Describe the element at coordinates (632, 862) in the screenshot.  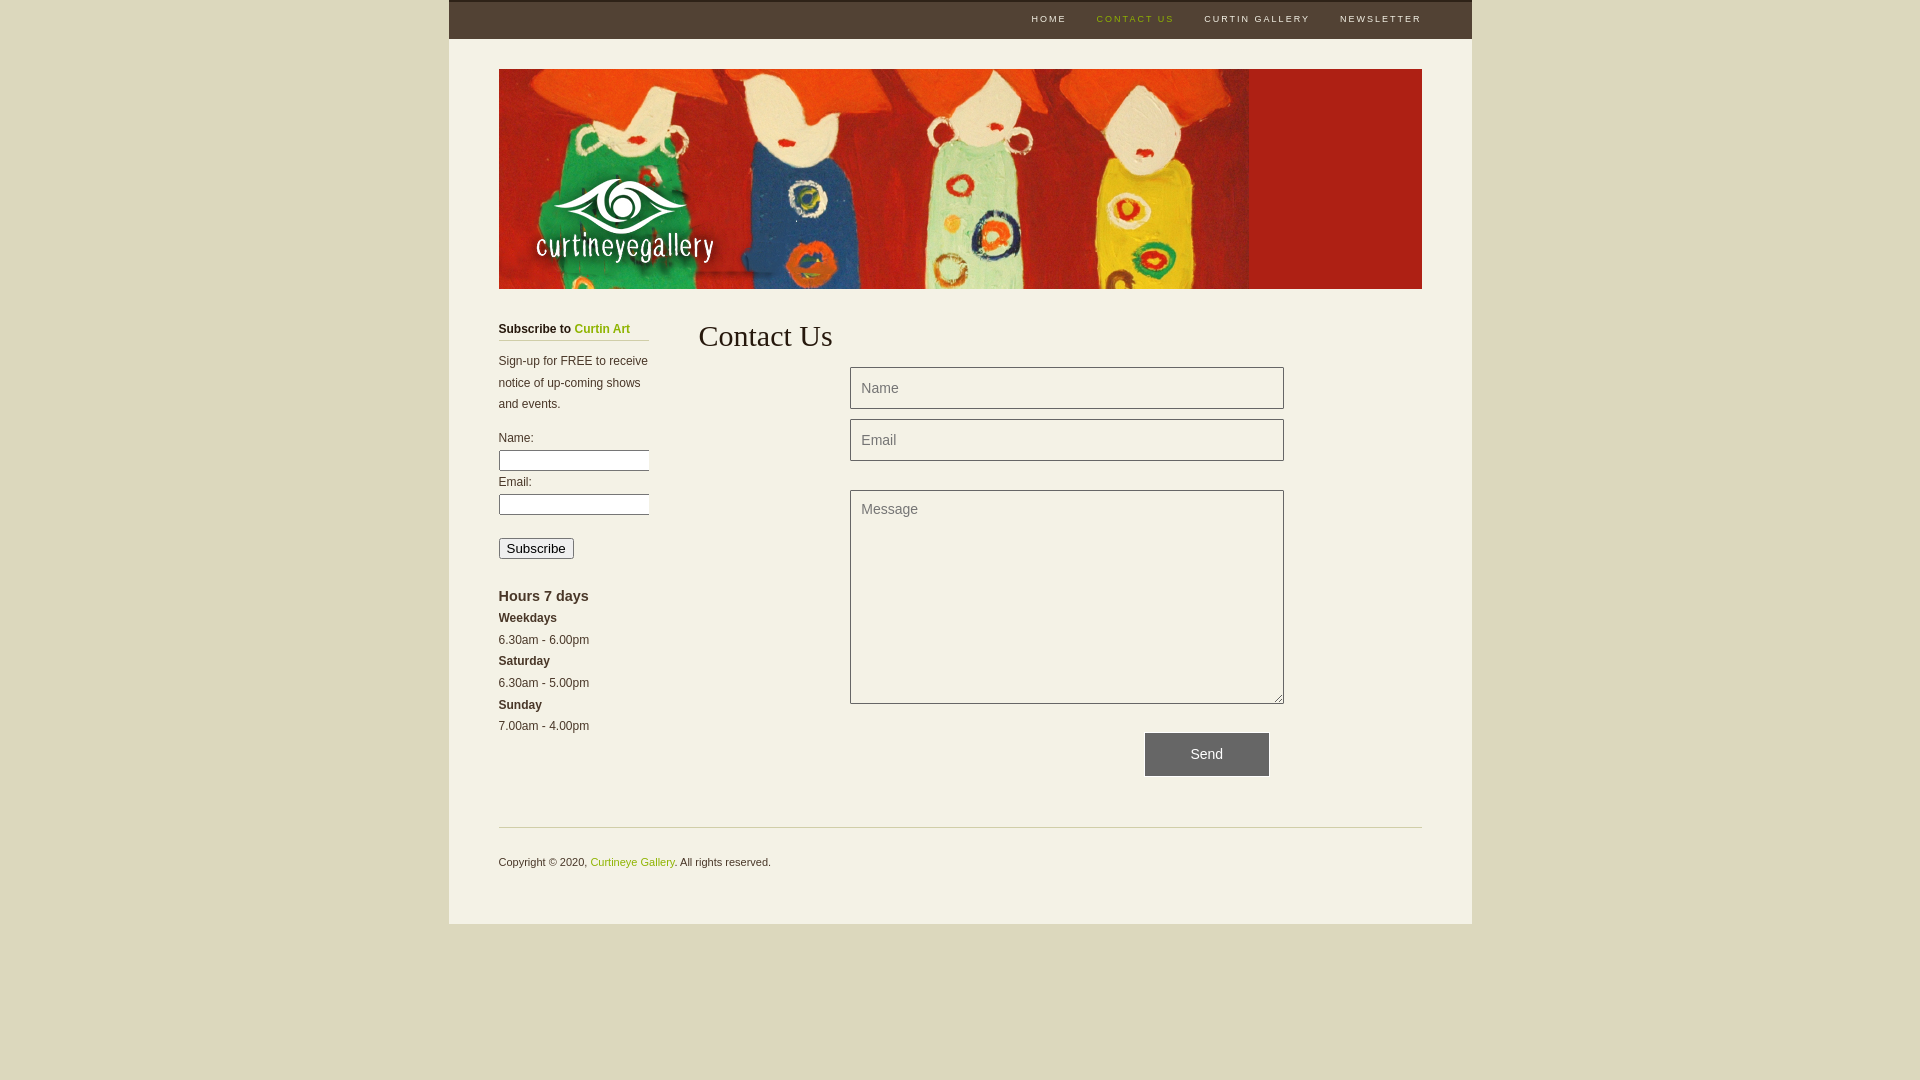
I see `Curtineye Gallery` at that location.